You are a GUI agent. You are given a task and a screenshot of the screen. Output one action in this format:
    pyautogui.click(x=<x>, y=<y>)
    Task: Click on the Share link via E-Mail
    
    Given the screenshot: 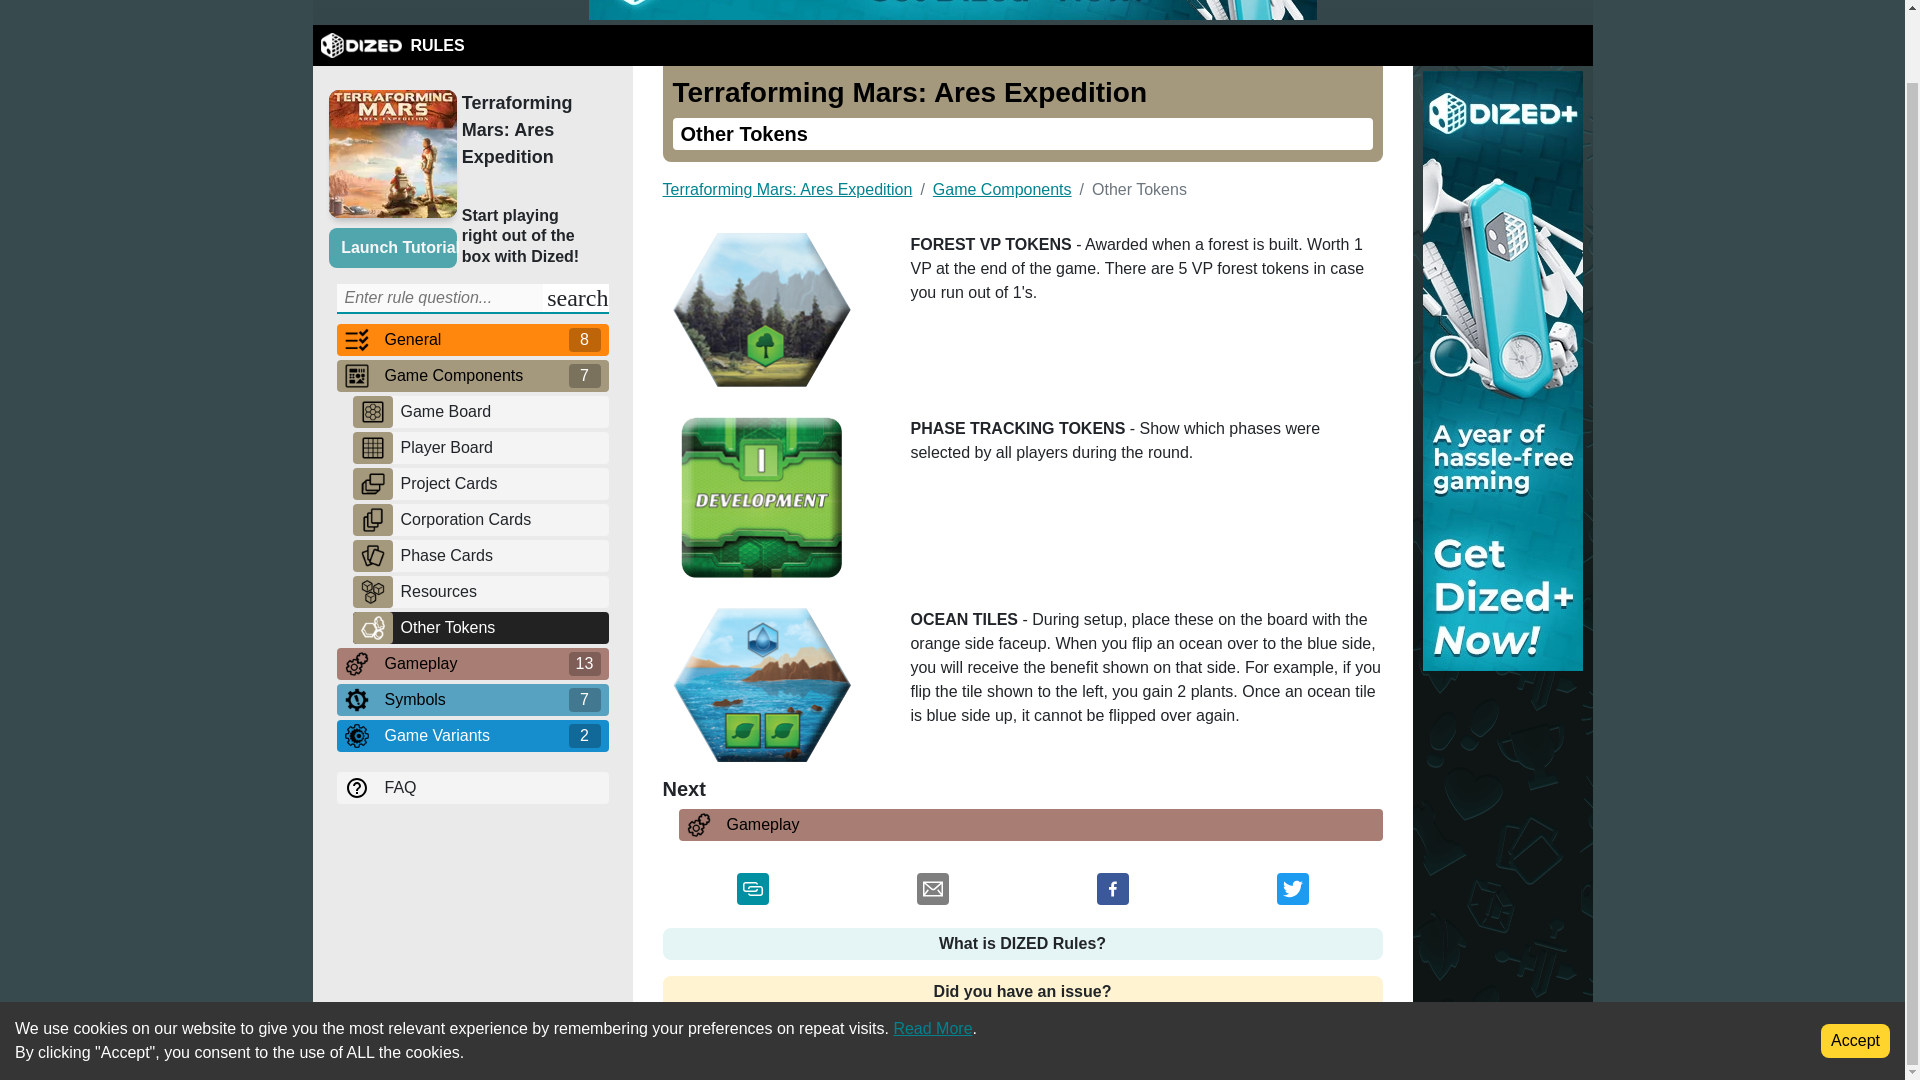 What is the action you would take?
    pyautogui.click(x=932, y=892)
    